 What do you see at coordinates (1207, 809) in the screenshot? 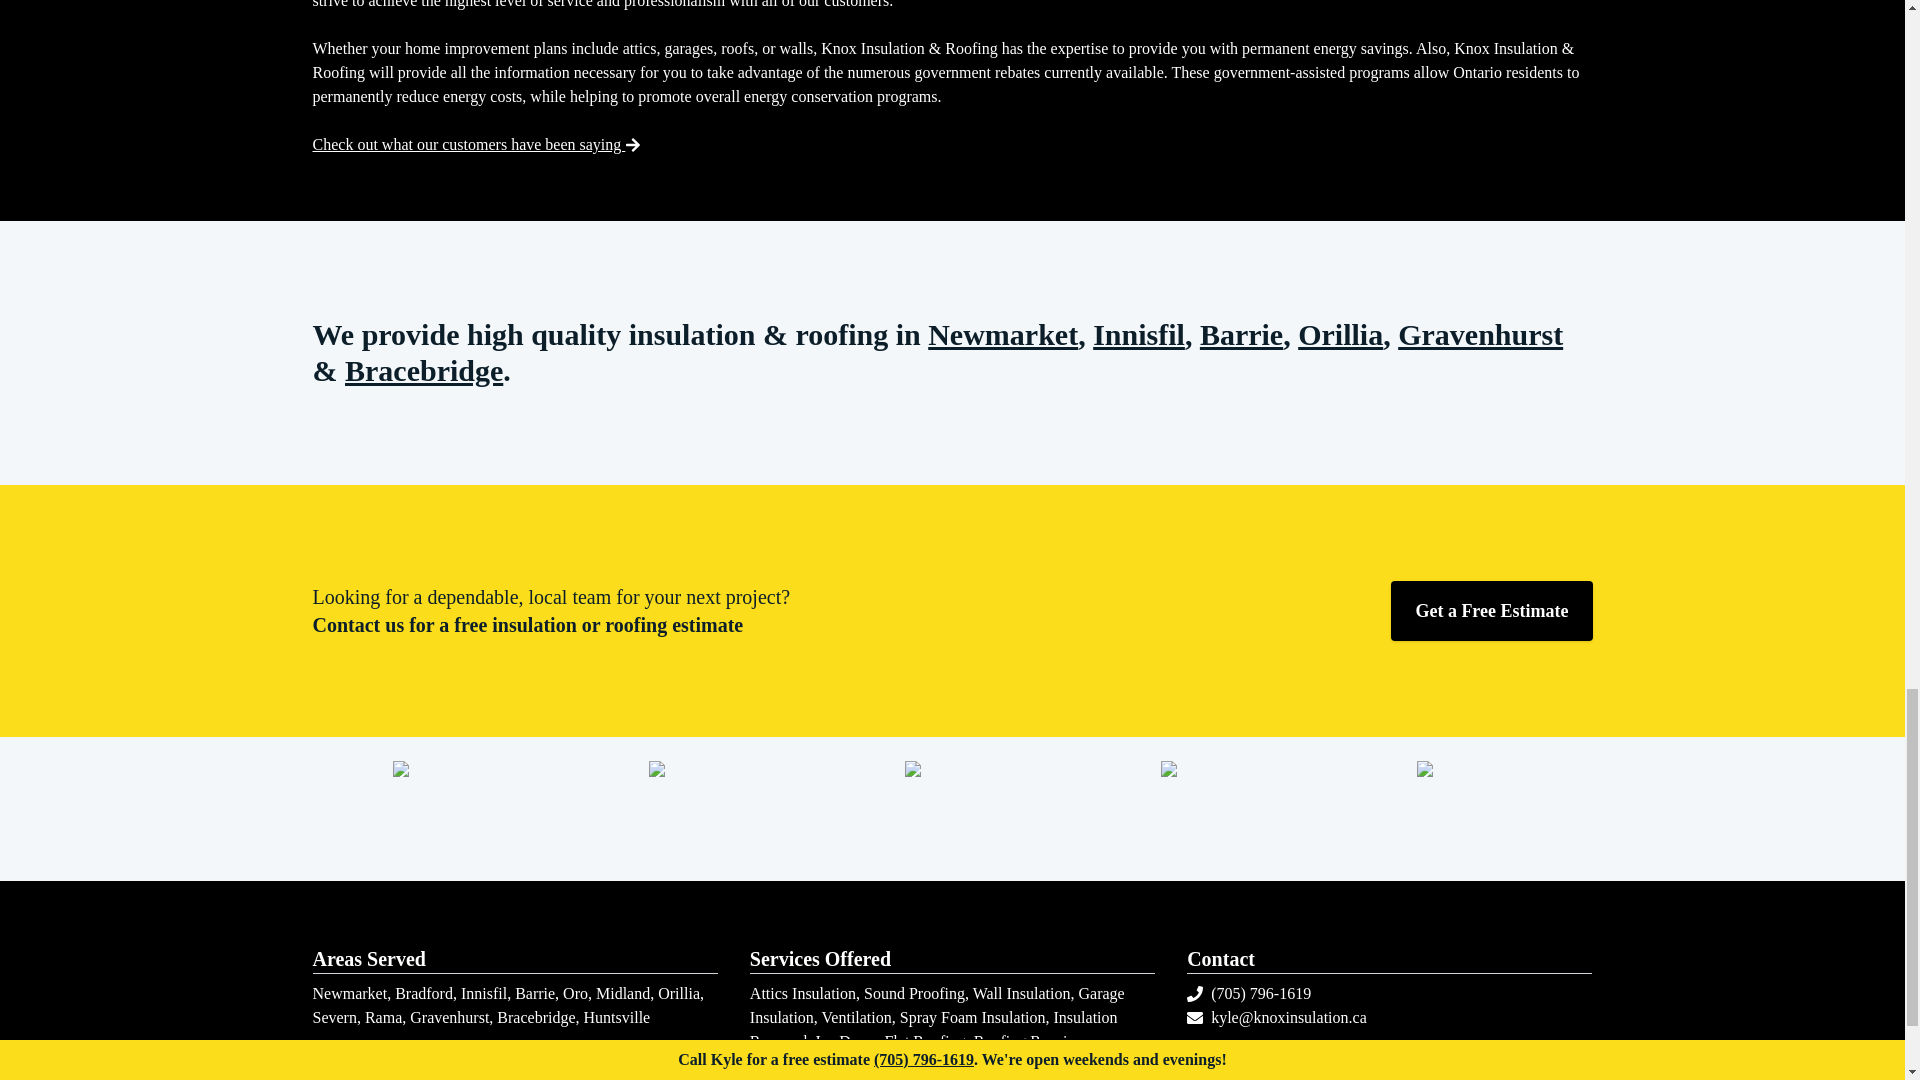
I see `Ownes` at bounding box center [1207, 809].